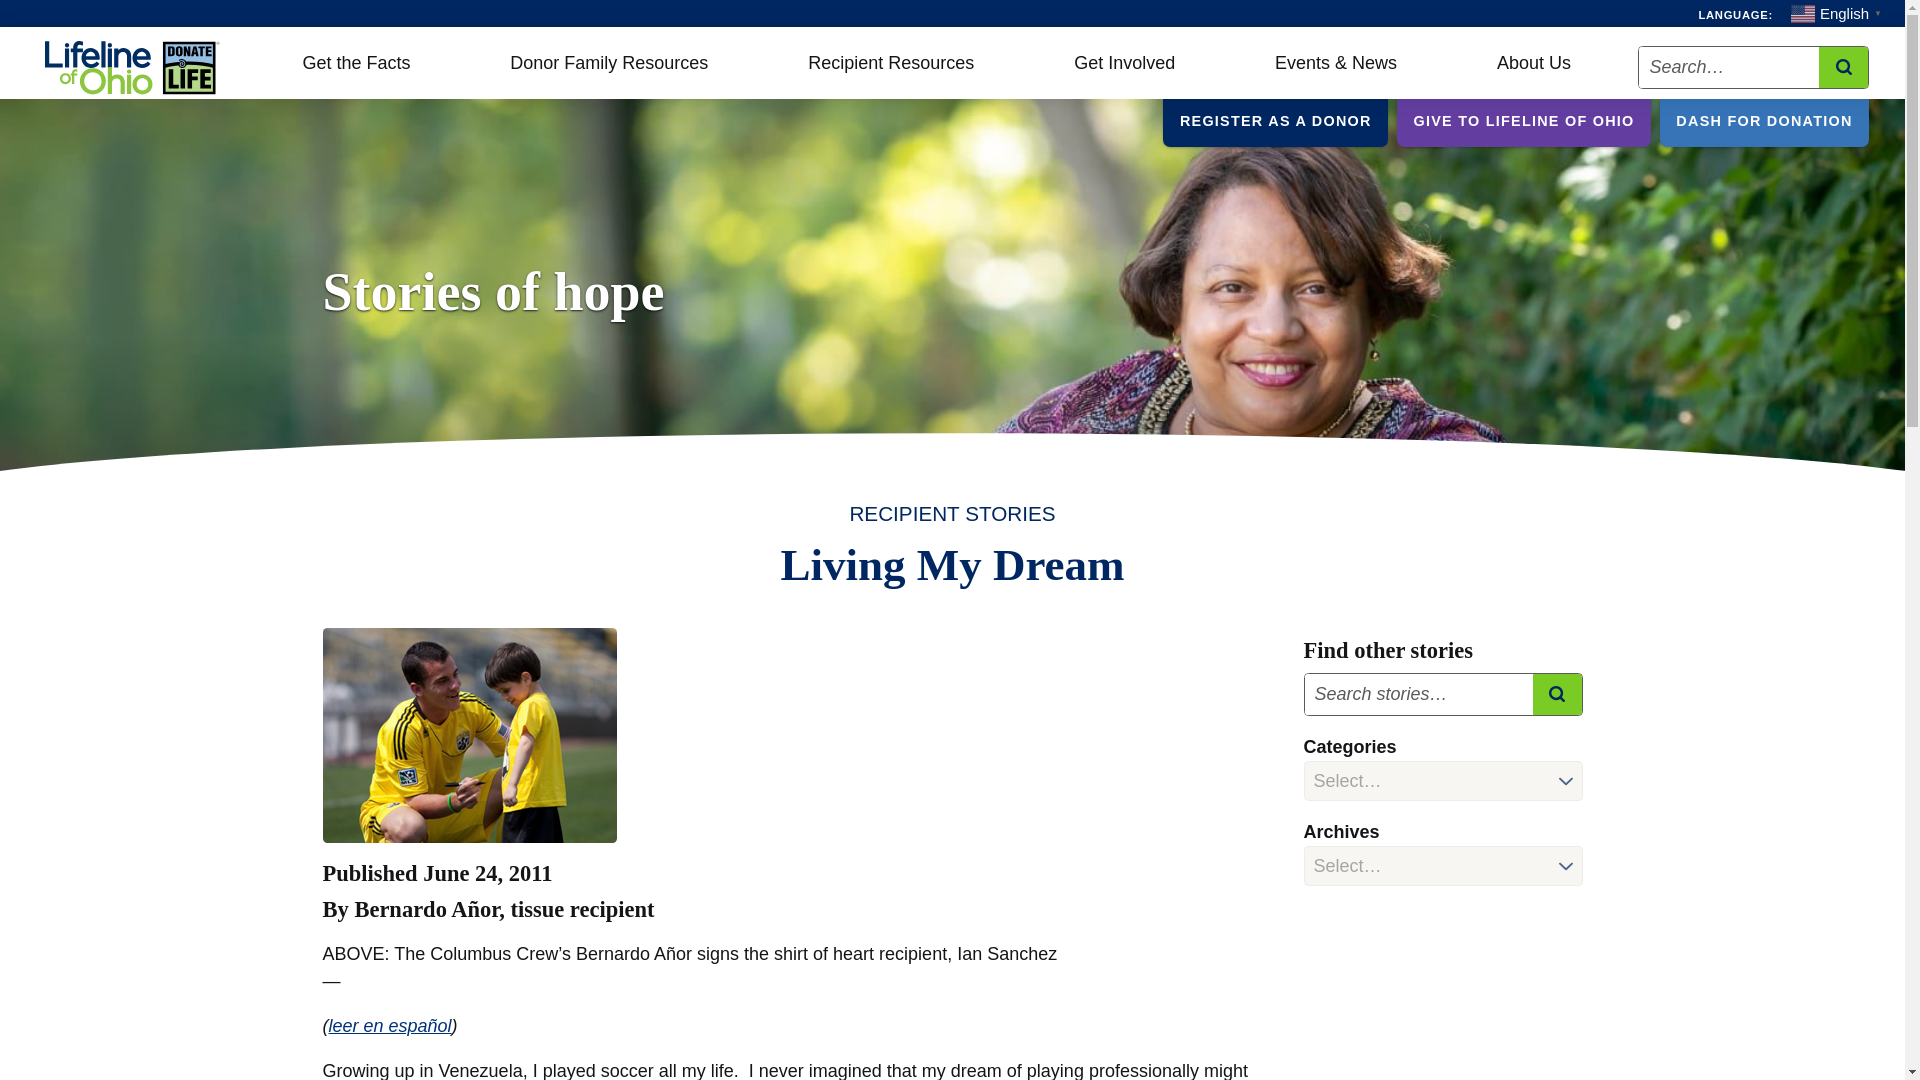 This screenshot has height=1080, width=1920. What do you see at coordinates (609, 68) in the screenshot?
I see `Donor Family Resources` at bounding box center [609, 68].